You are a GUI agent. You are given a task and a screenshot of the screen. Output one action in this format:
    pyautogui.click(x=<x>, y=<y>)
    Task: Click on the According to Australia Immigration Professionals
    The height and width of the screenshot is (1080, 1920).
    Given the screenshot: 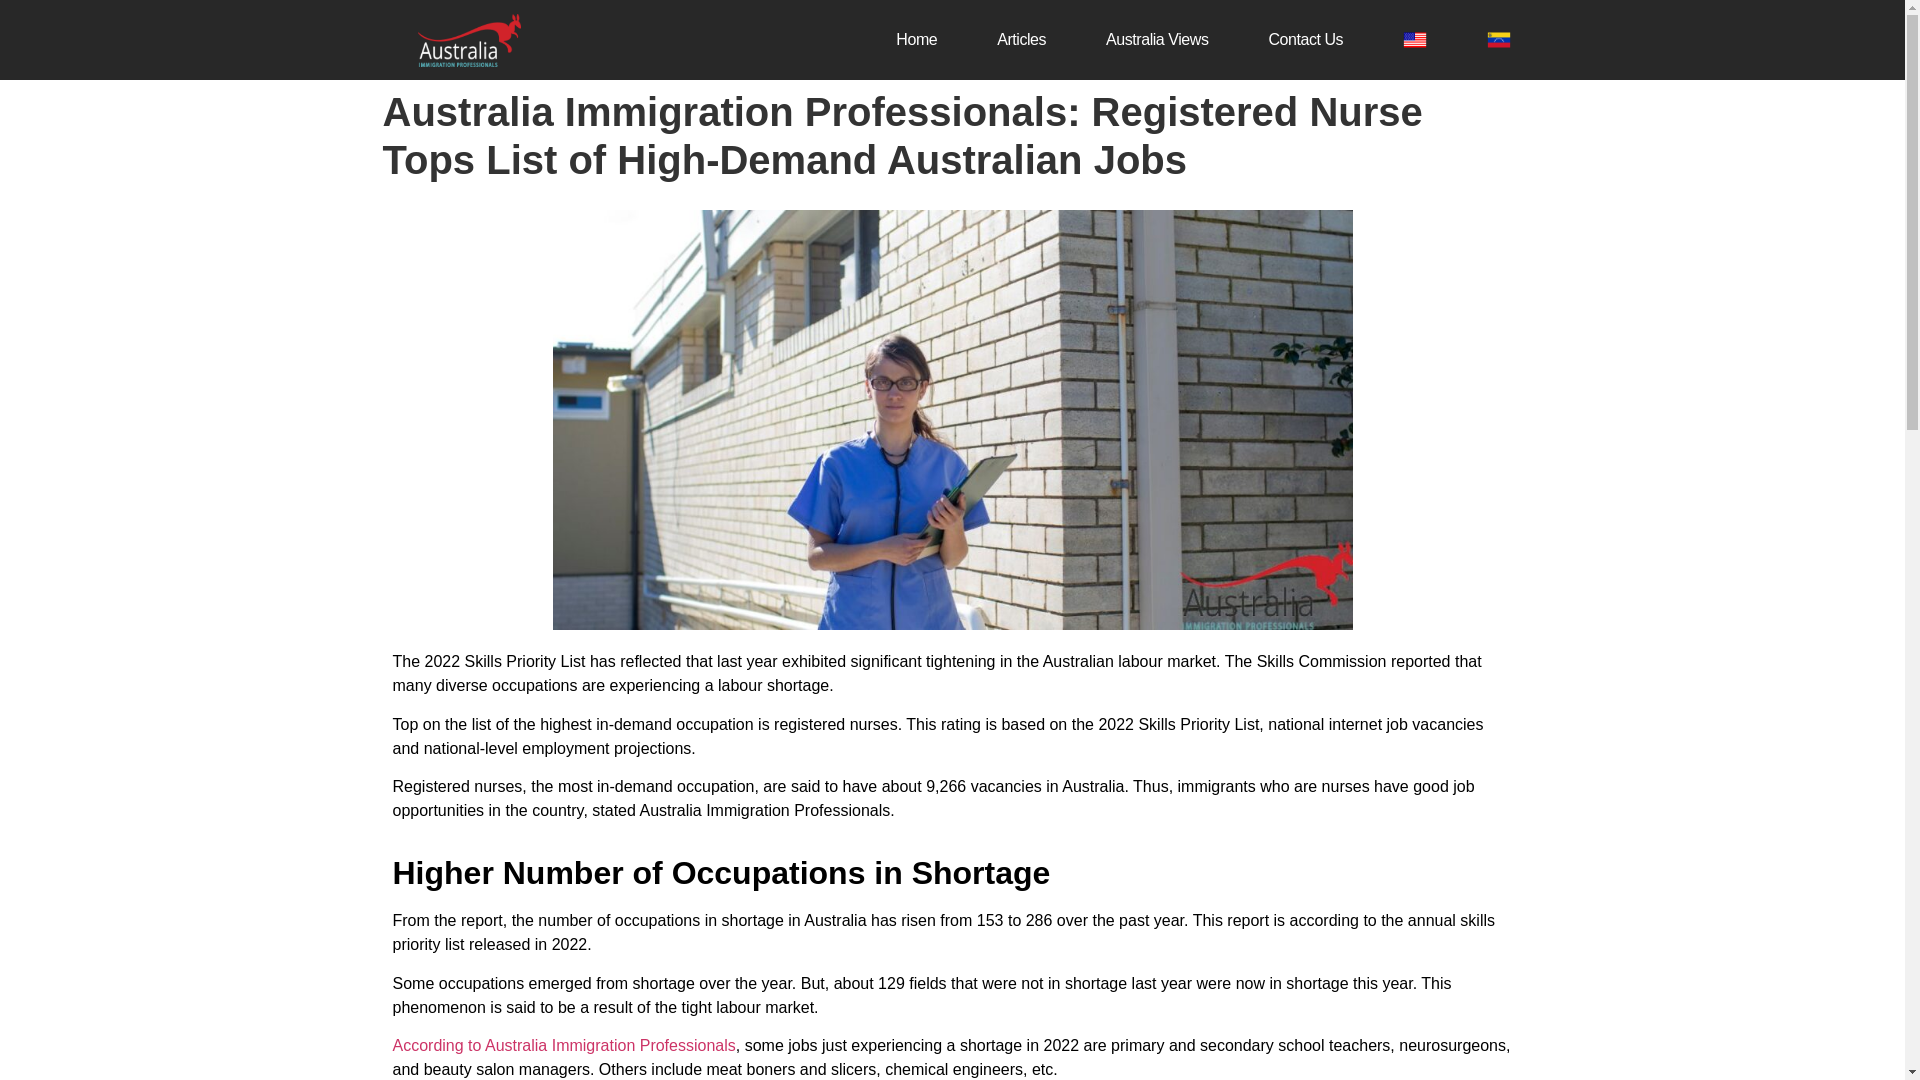 What is the action you would take?
    pyautogui.click(x=563, y=1045)
    